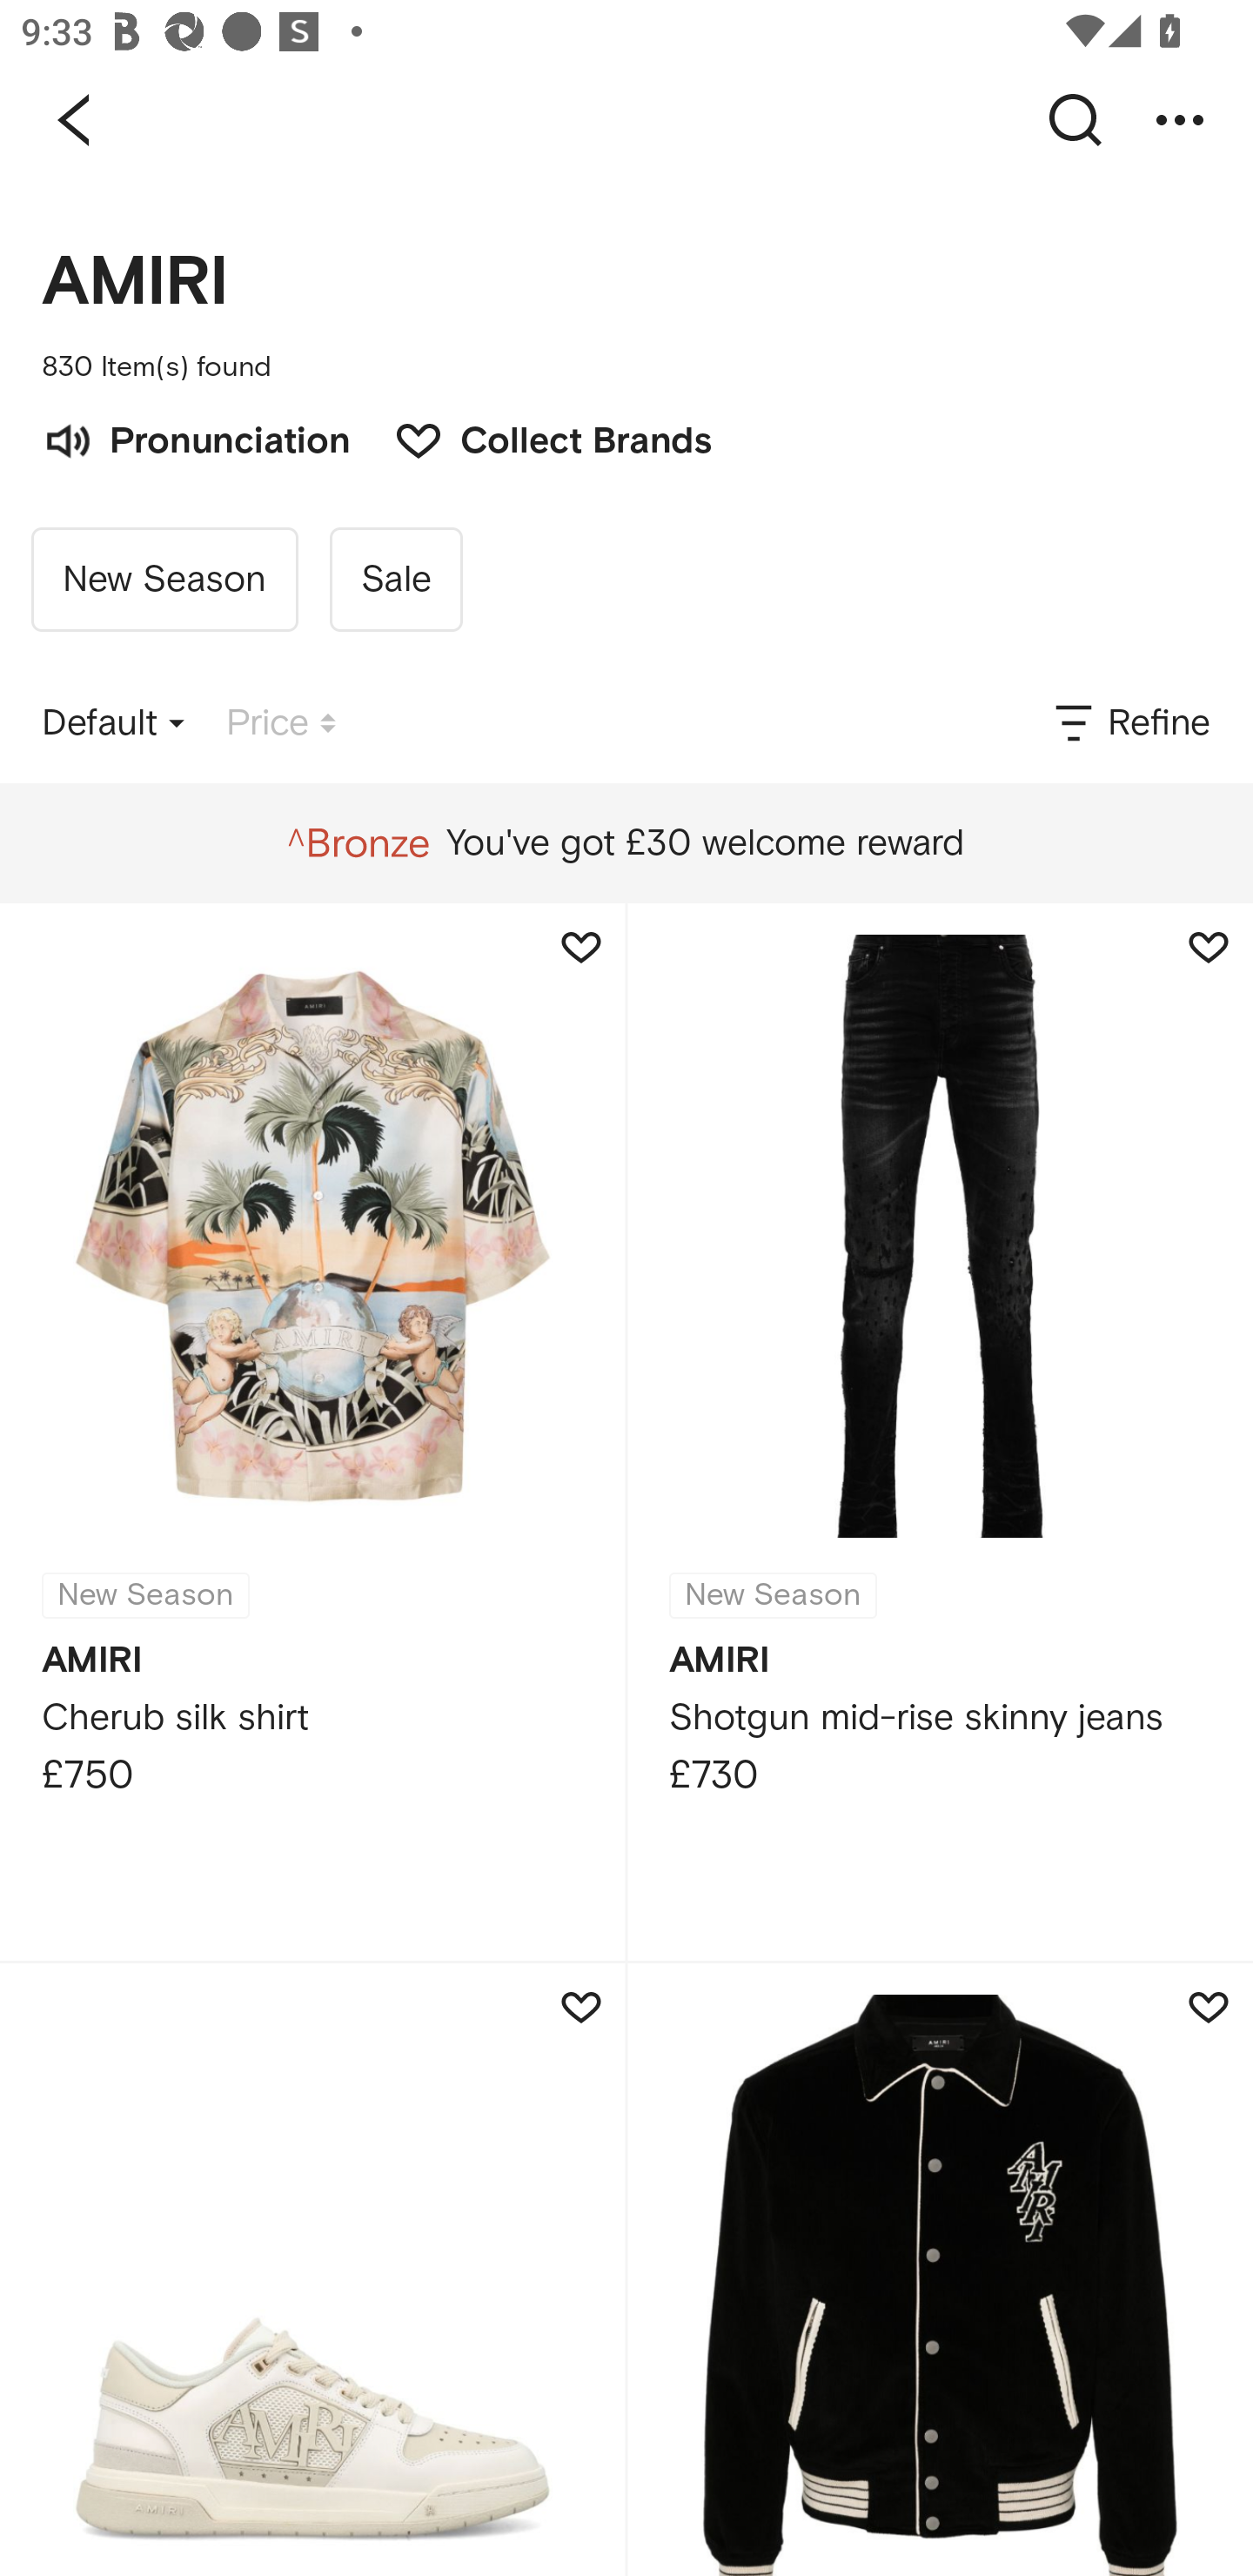 This screenshot has height=2576, width=1253. What do you see at coordinates (113, 723) in the screenshot?
I see `Default` at bounding box center [113, 723].